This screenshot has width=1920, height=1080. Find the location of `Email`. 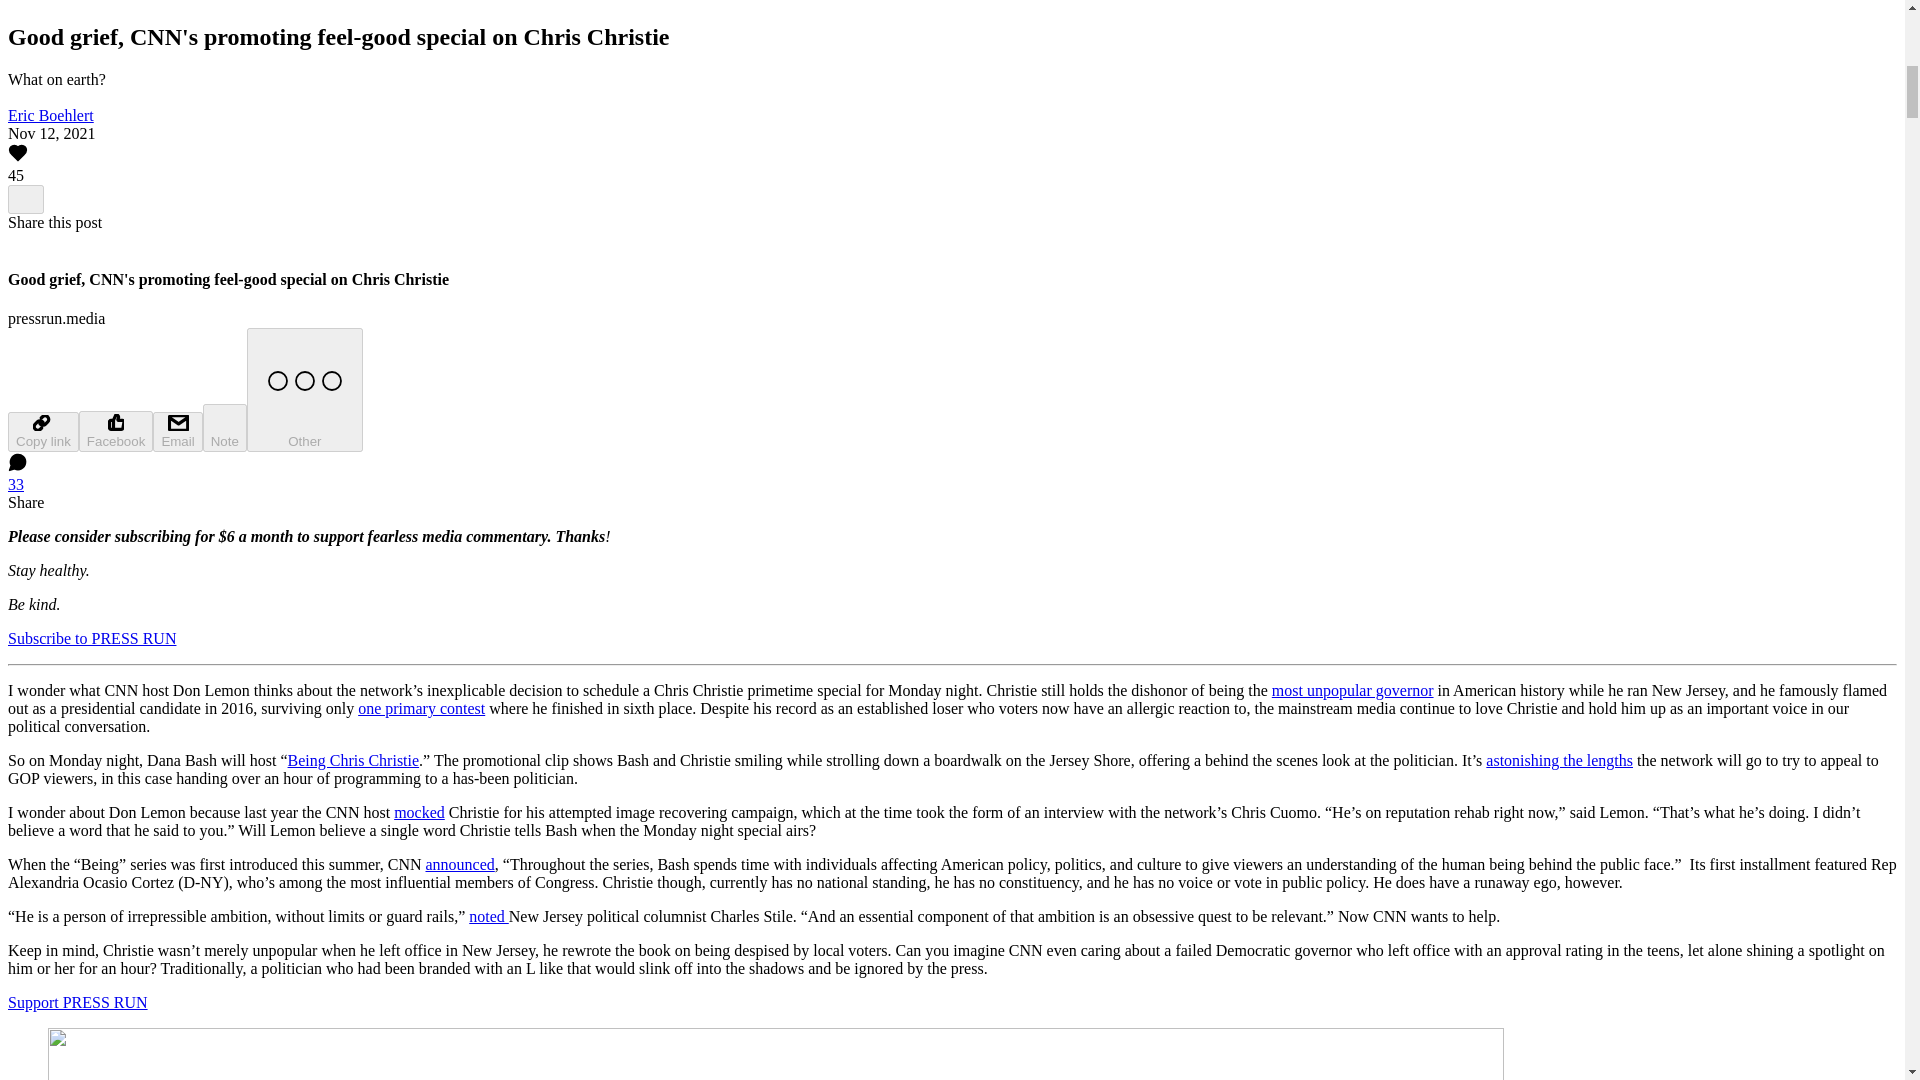

Email is located at coordinates (177, 432).